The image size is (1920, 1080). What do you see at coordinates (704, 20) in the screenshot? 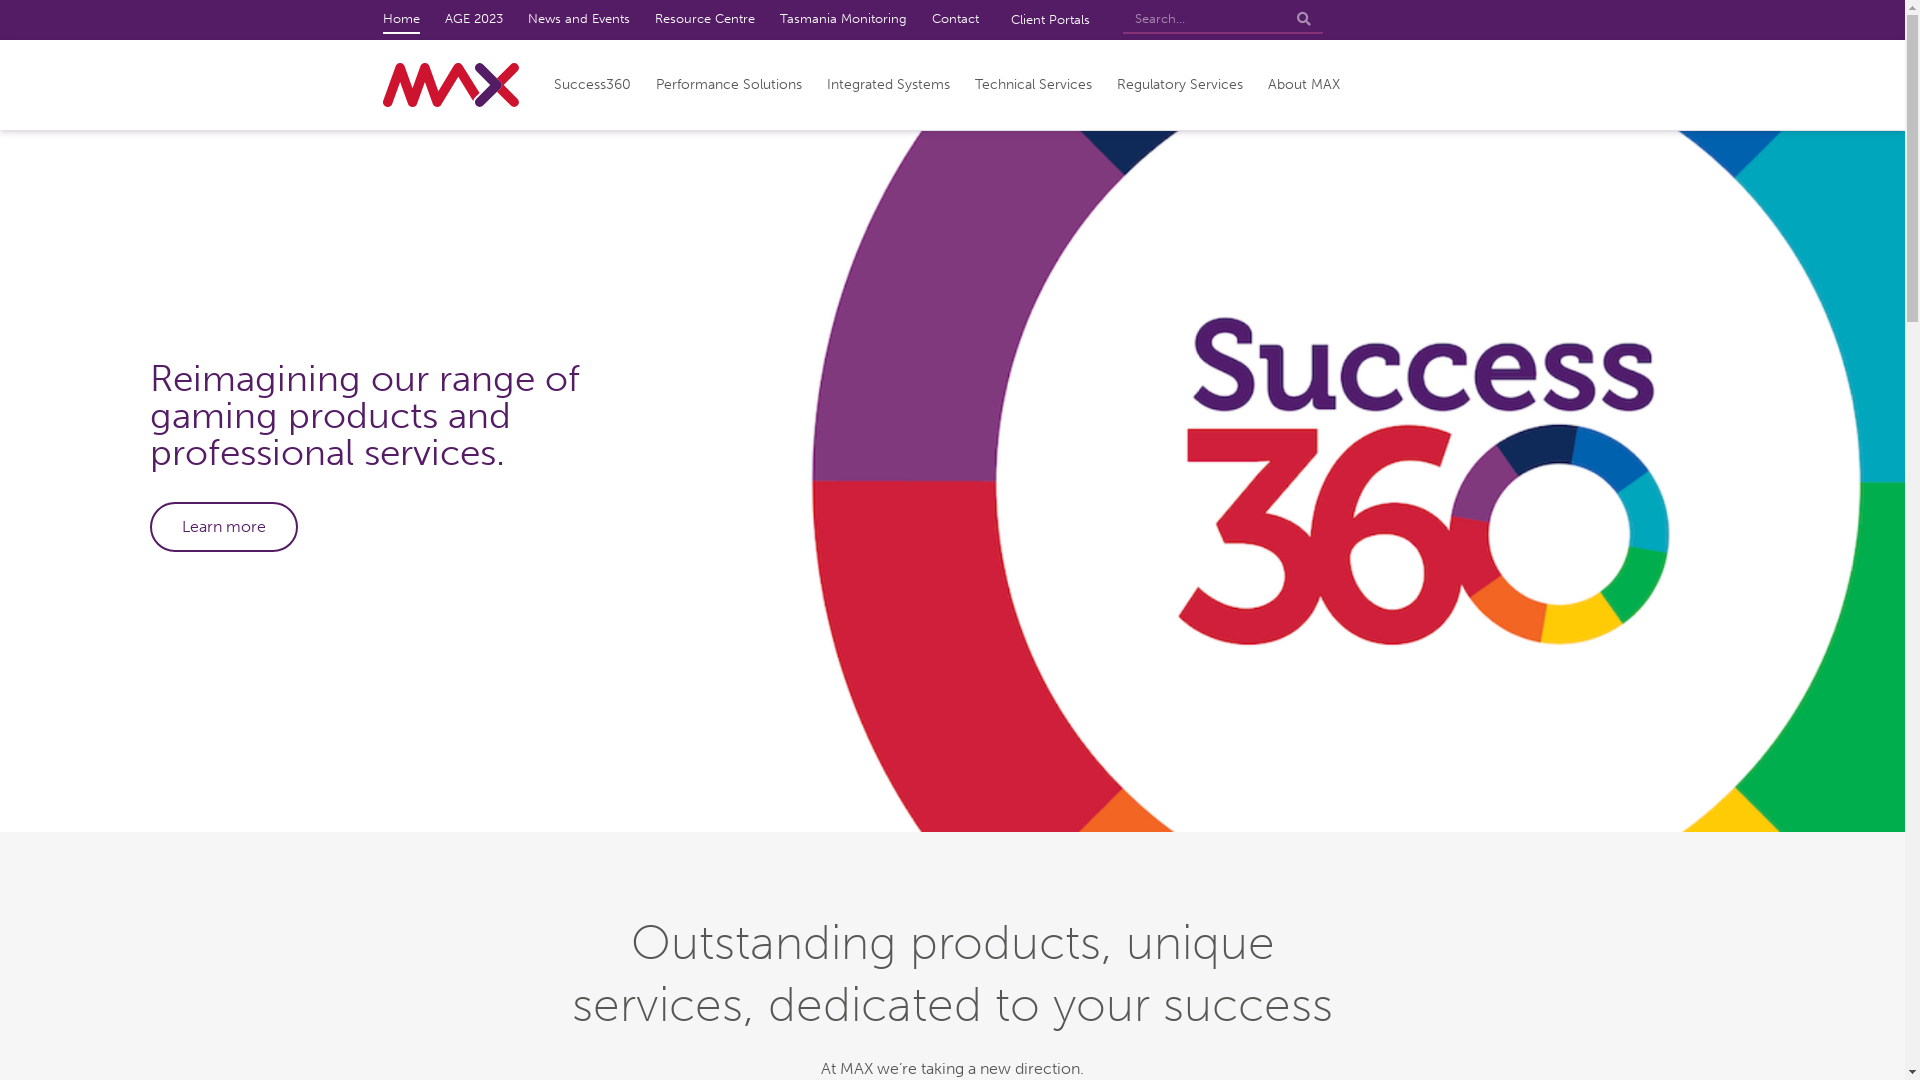
I see `Resource Centre` at bounding box center [704, 20].